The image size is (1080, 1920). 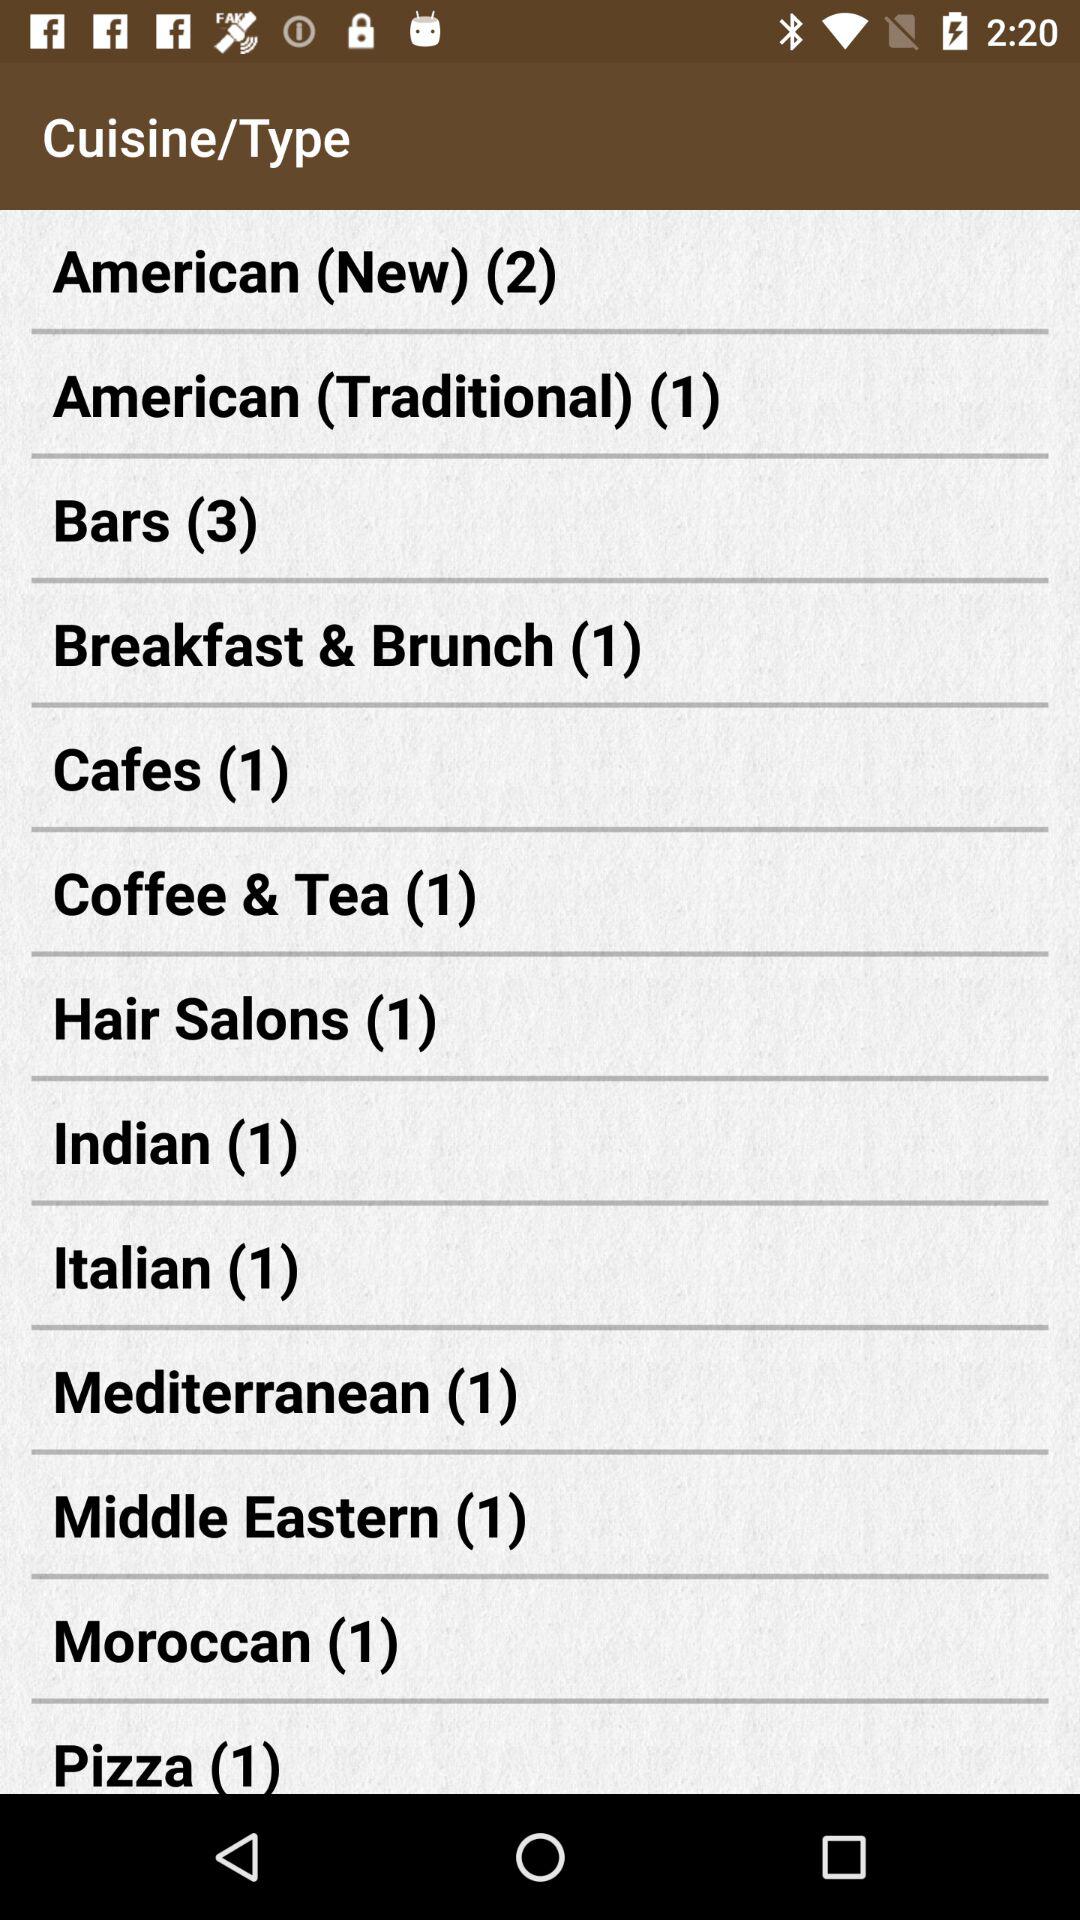 I want to click on choose icon above the cafes (1) item, so click(x=540, y=642).